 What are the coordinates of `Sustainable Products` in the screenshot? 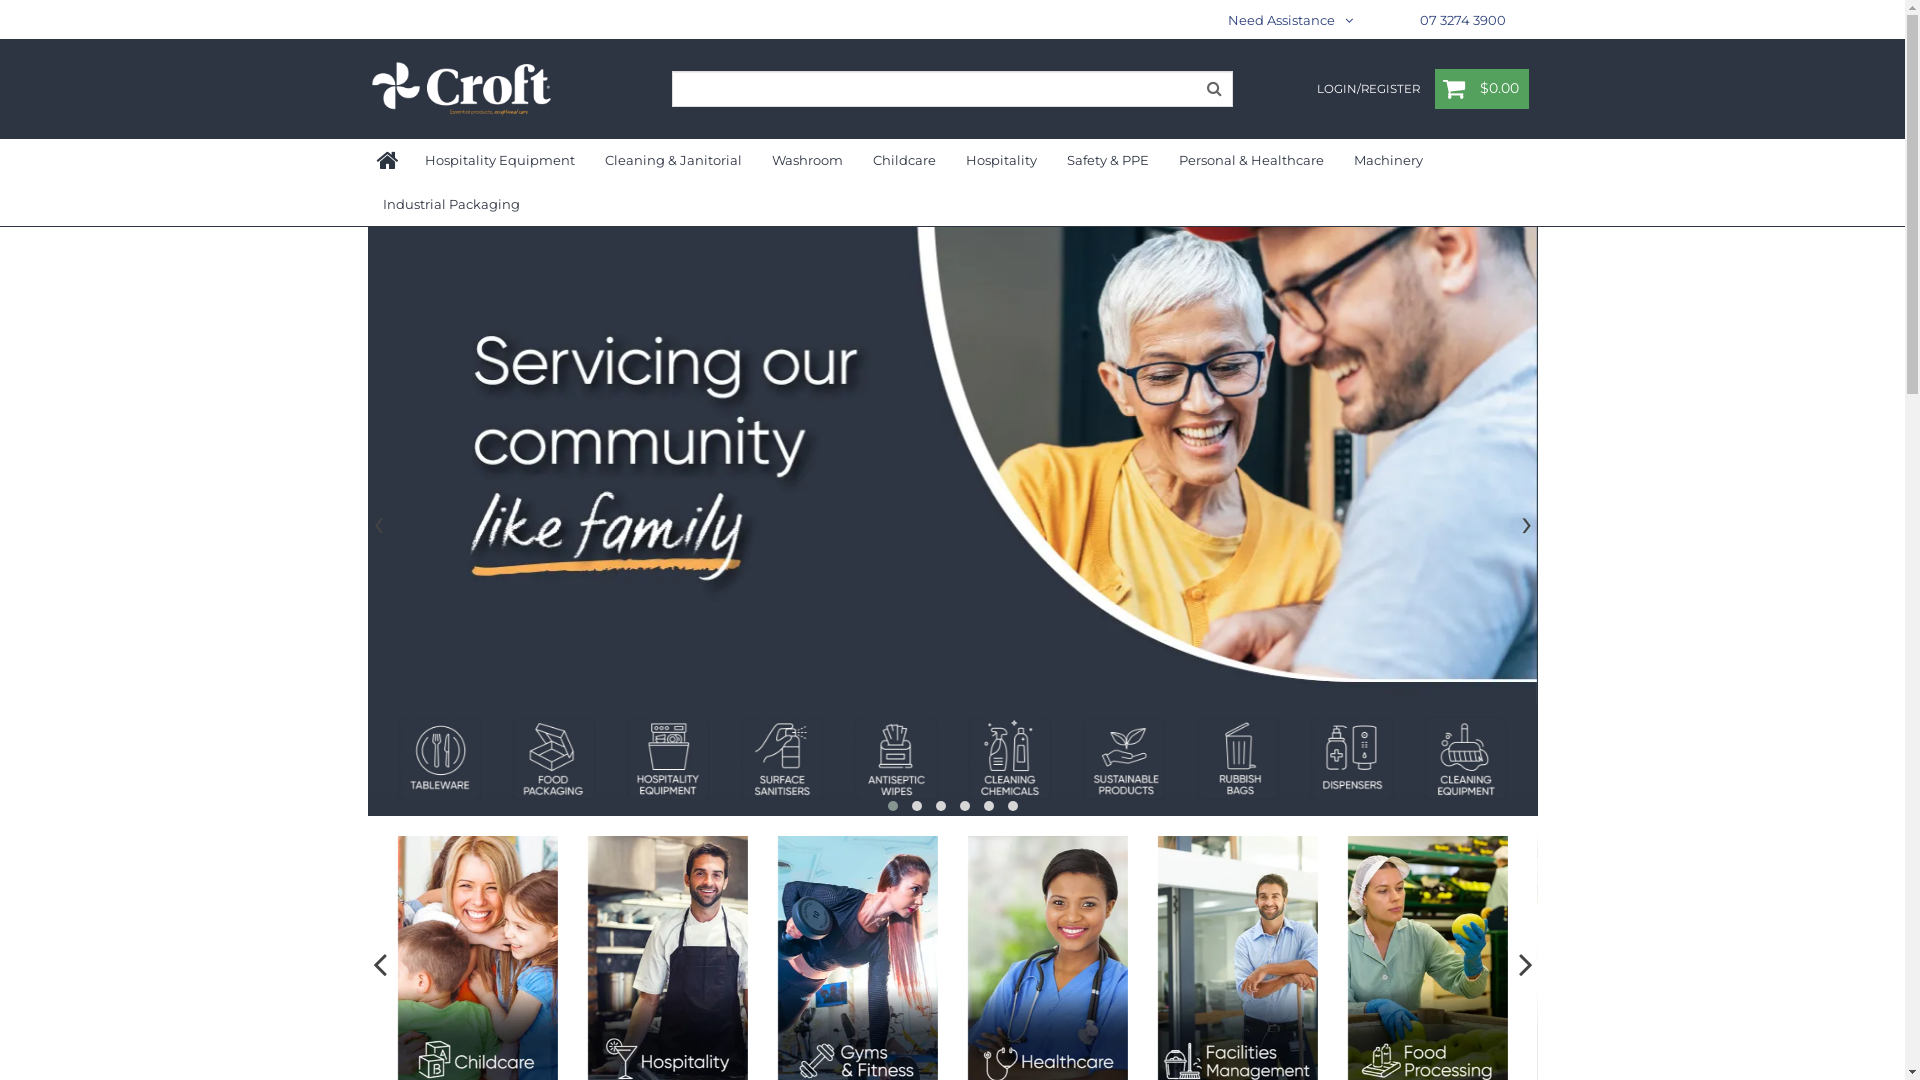 It's located at (440, 759).